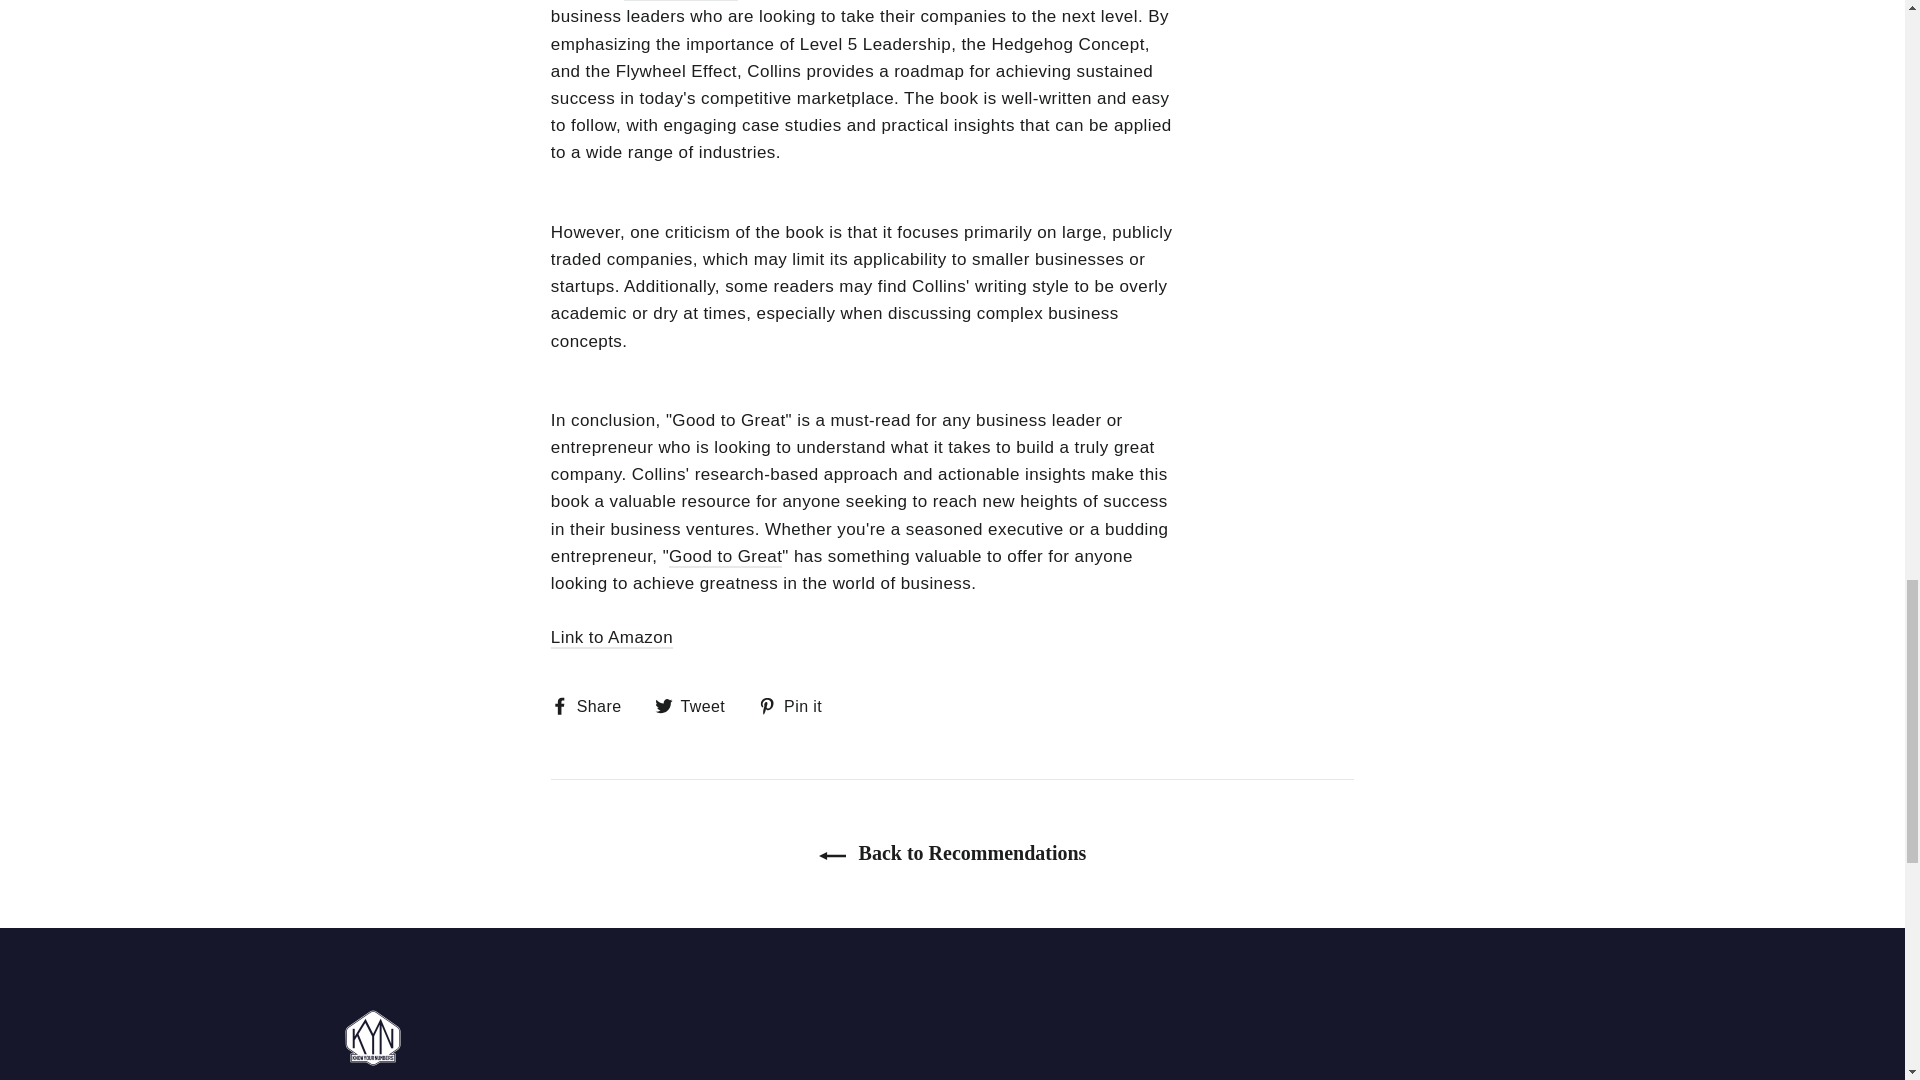  What do you see at coordinates (594, 706) in the screenshot?
I see `Share on Facebook` at bounding box center [594, 706].